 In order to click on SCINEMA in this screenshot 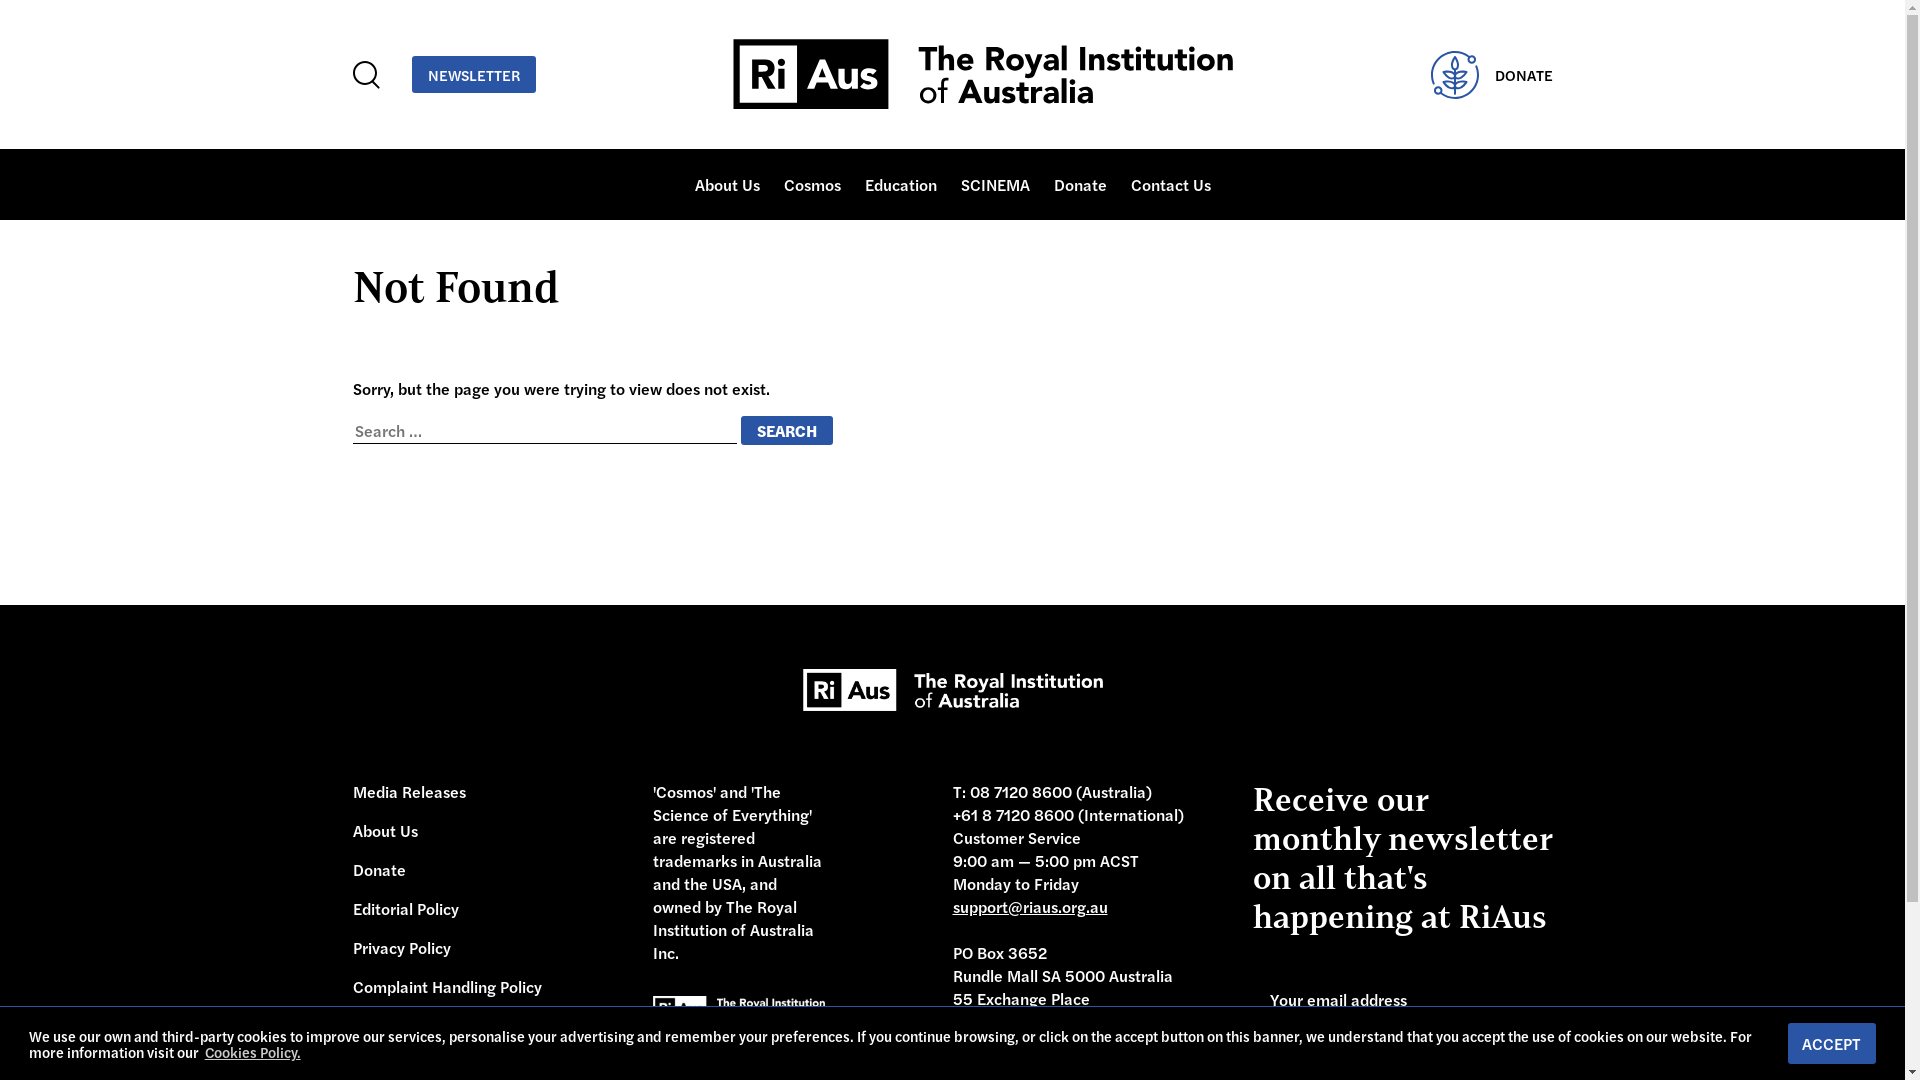, I will do `click(994, 184)`.